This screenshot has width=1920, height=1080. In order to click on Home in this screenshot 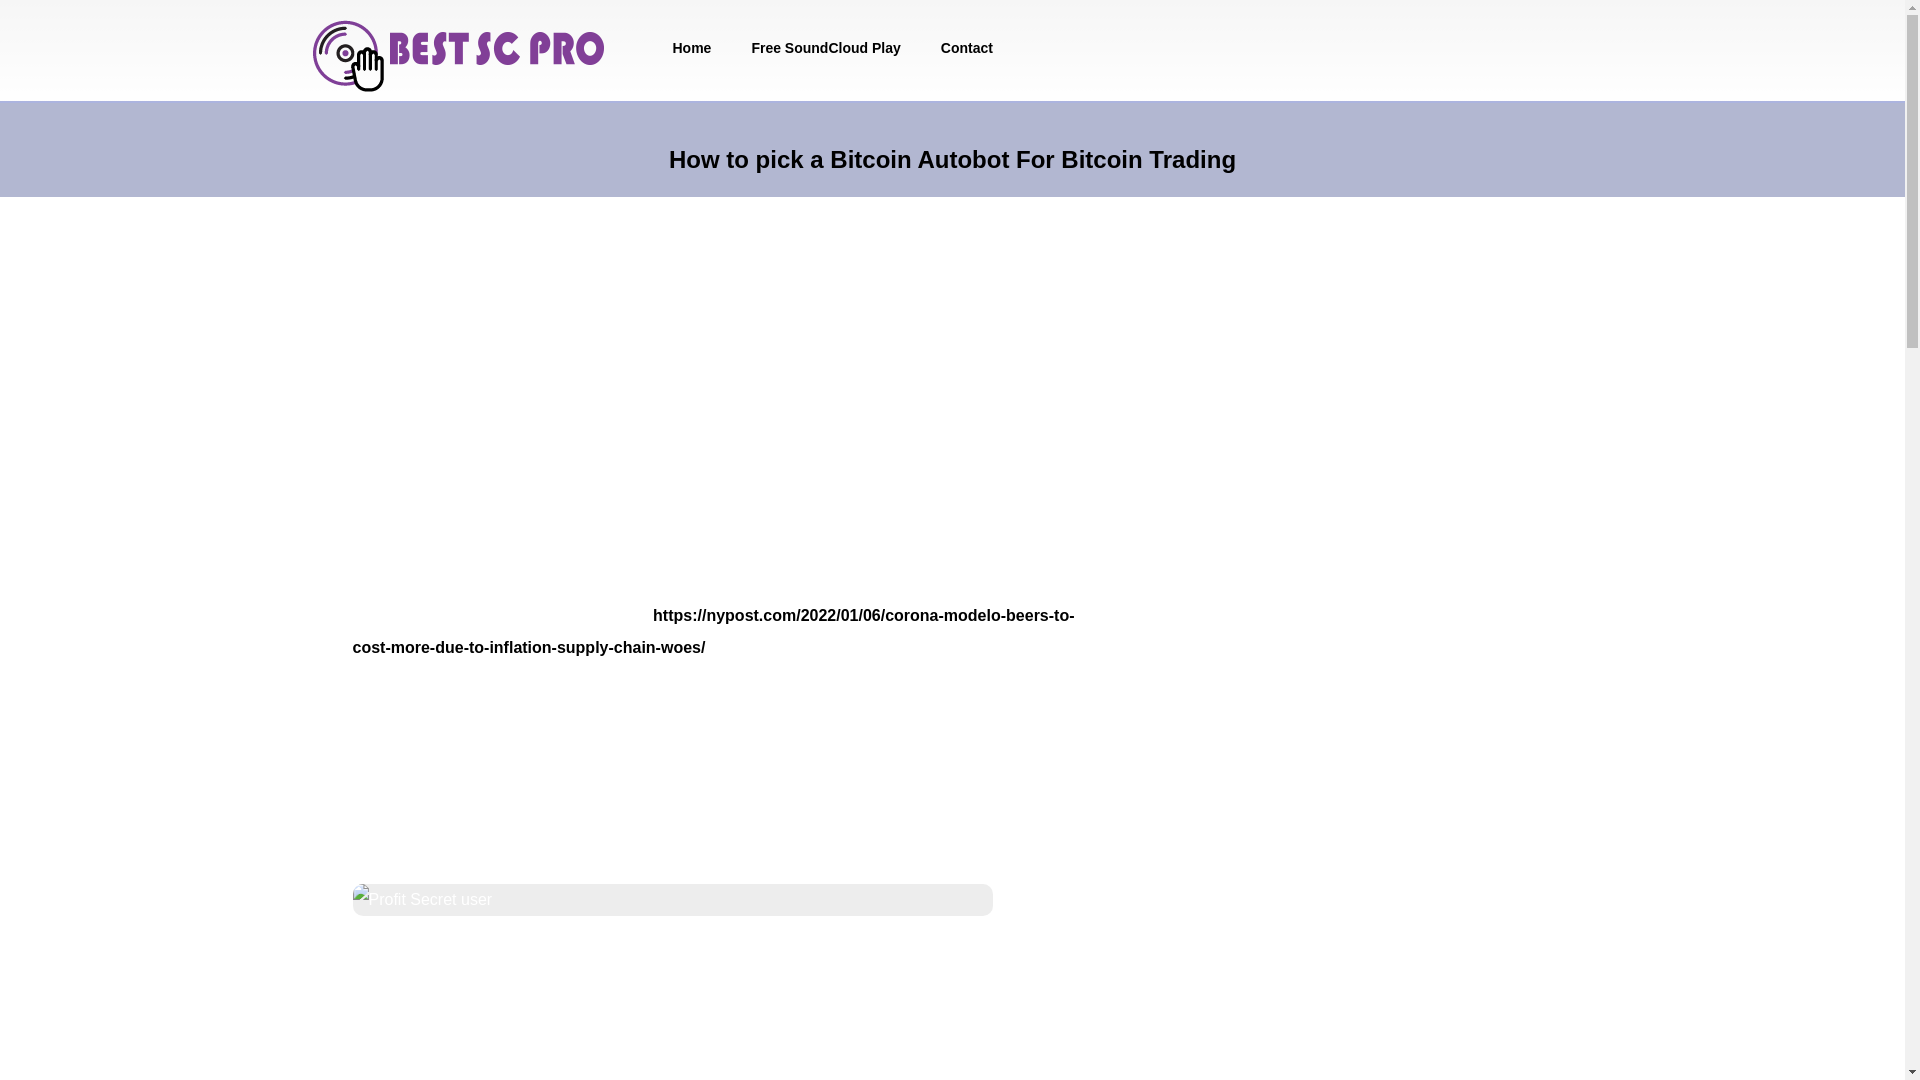, I will do `click(692, 48)`.